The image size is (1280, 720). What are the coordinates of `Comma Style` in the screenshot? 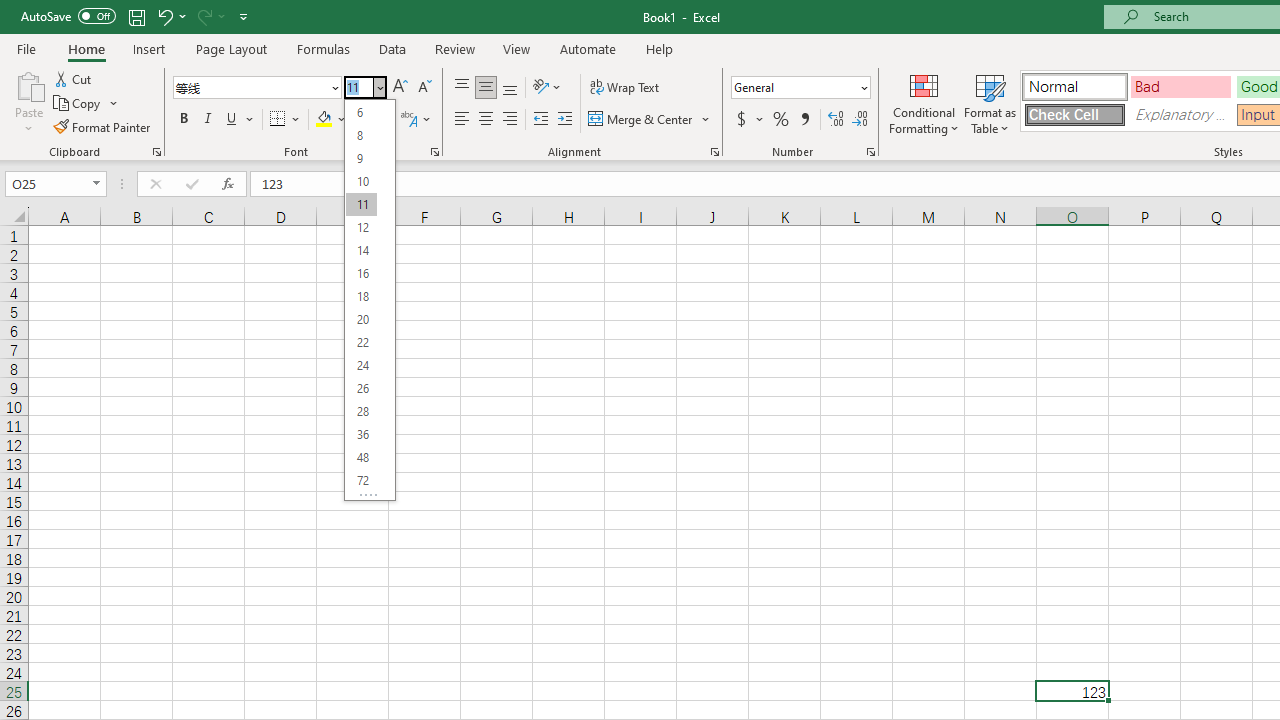 It's located at (804, 120).